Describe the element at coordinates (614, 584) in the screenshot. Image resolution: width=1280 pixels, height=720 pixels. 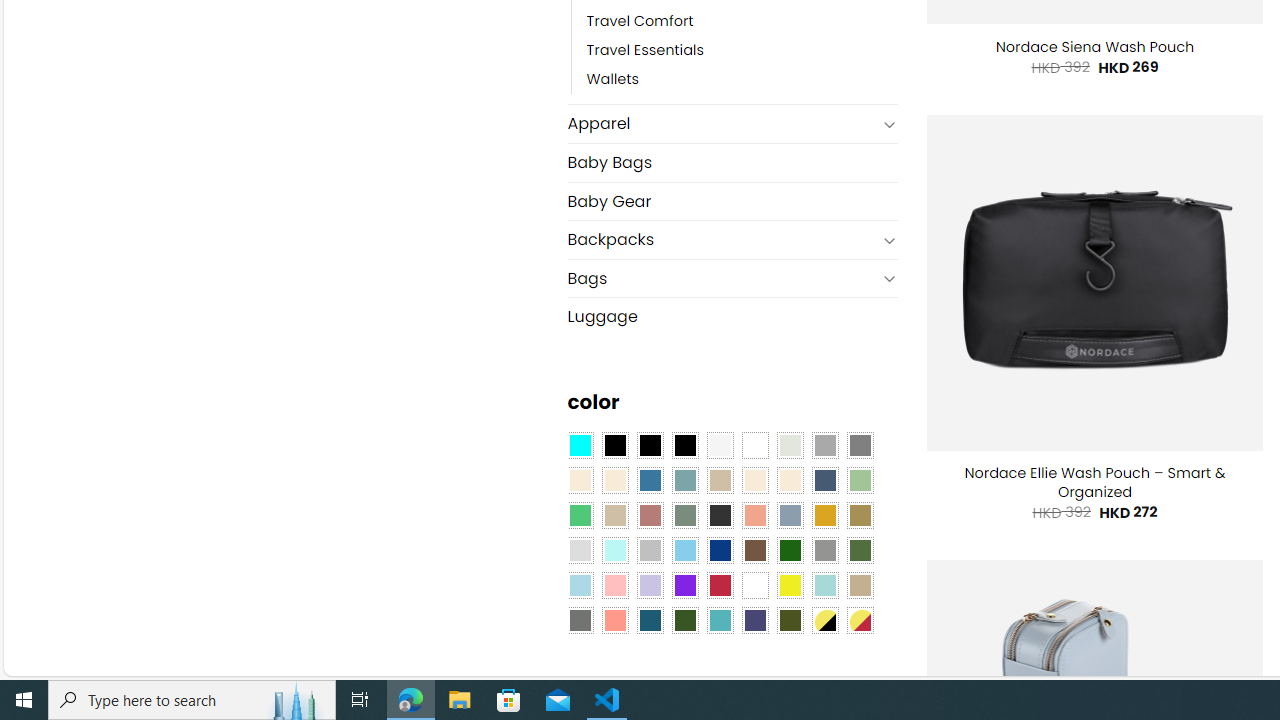
I see `Pink` at that location.